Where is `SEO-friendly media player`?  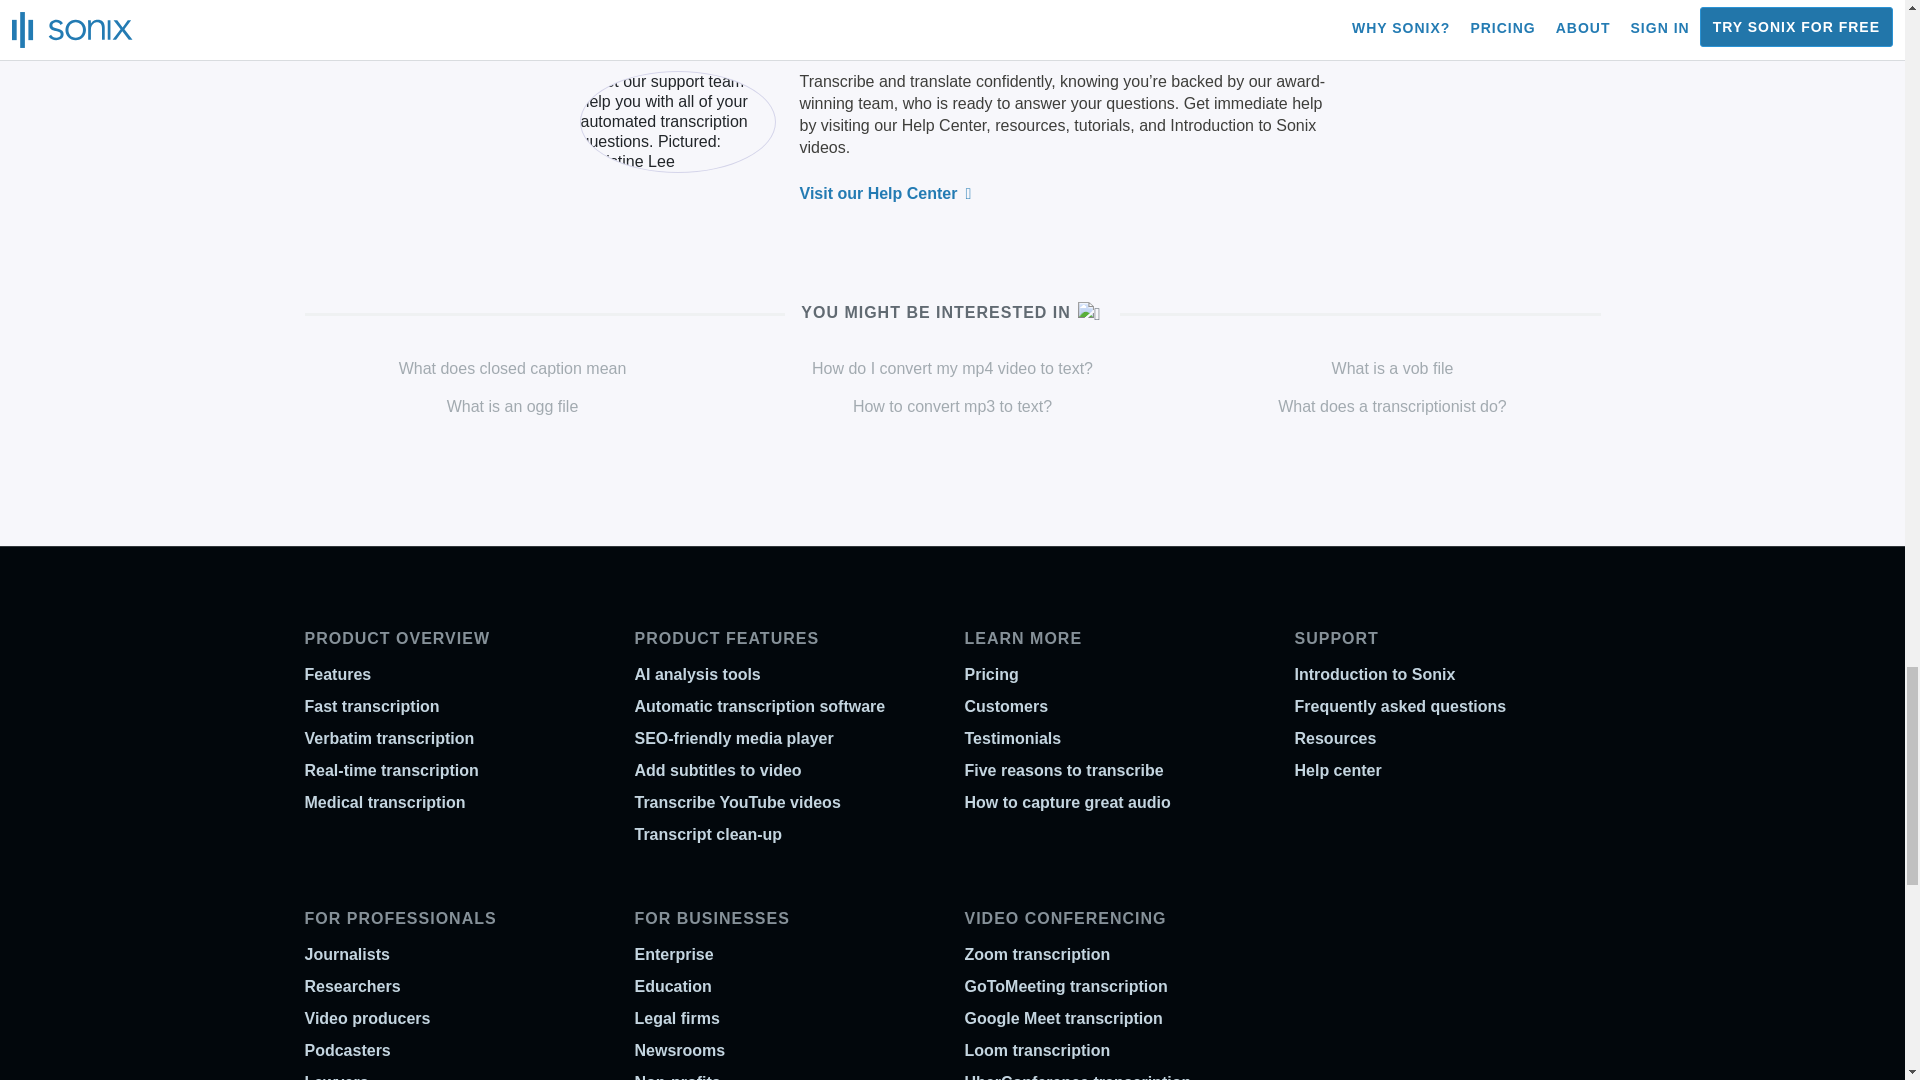 SEO-friendly media player is located at coordinates (733, 738).